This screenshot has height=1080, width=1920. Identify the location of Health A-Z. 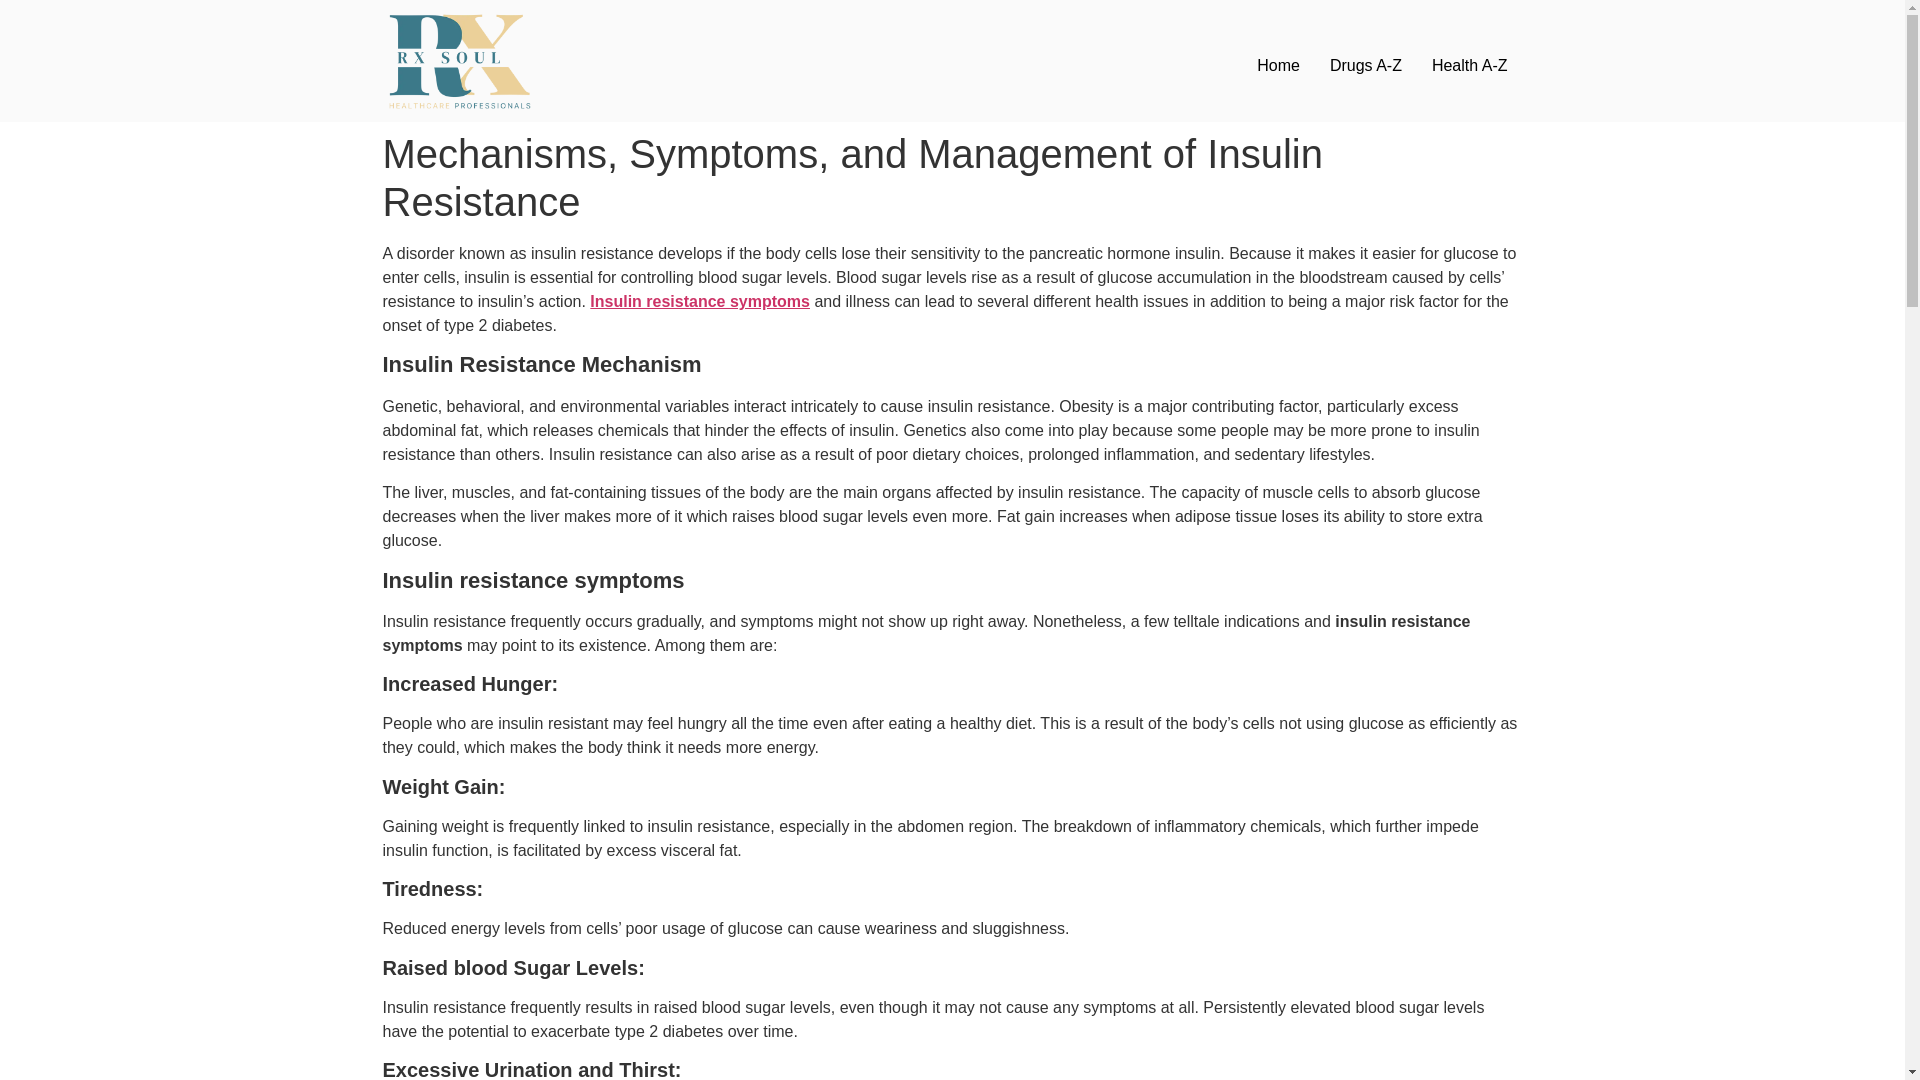
(1469, 66).